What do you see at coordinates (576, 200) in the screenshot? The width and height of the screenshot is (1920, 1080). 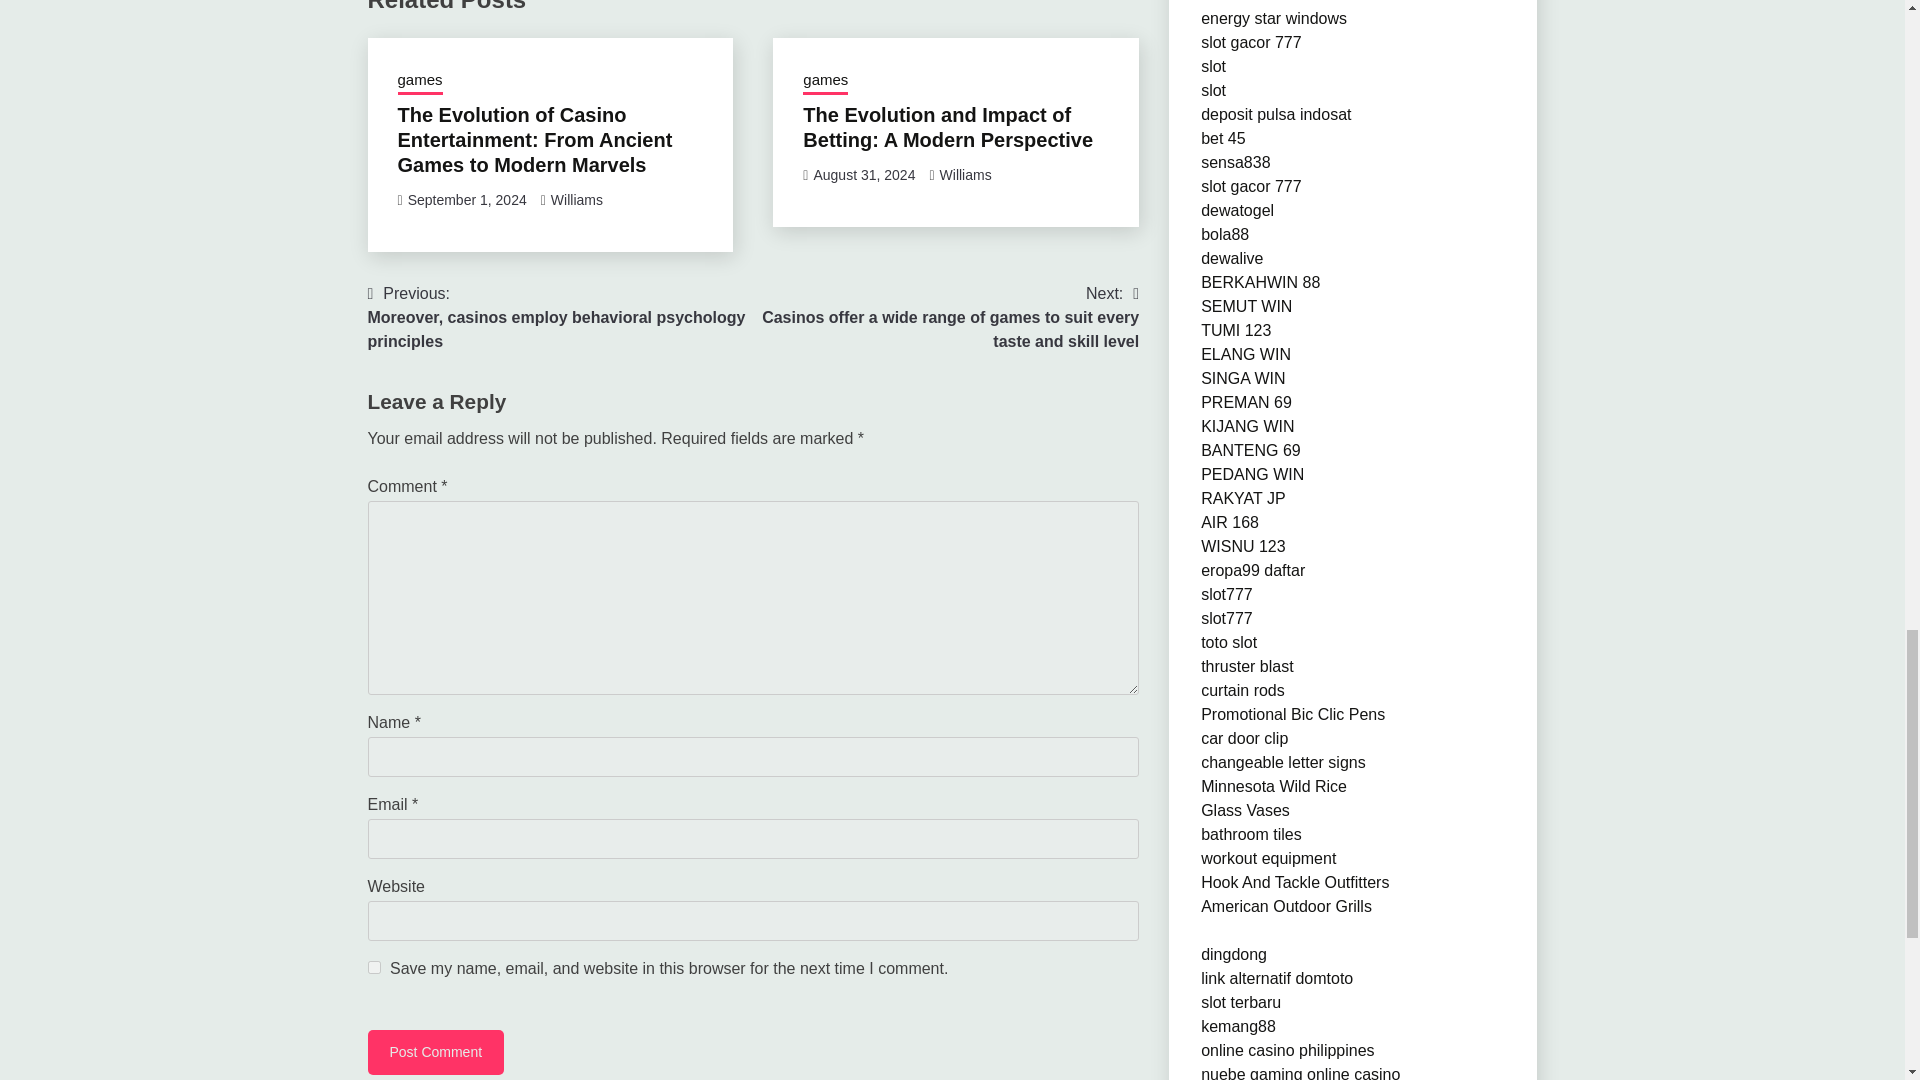 I see `Williams` at bounding box center [576, 200].